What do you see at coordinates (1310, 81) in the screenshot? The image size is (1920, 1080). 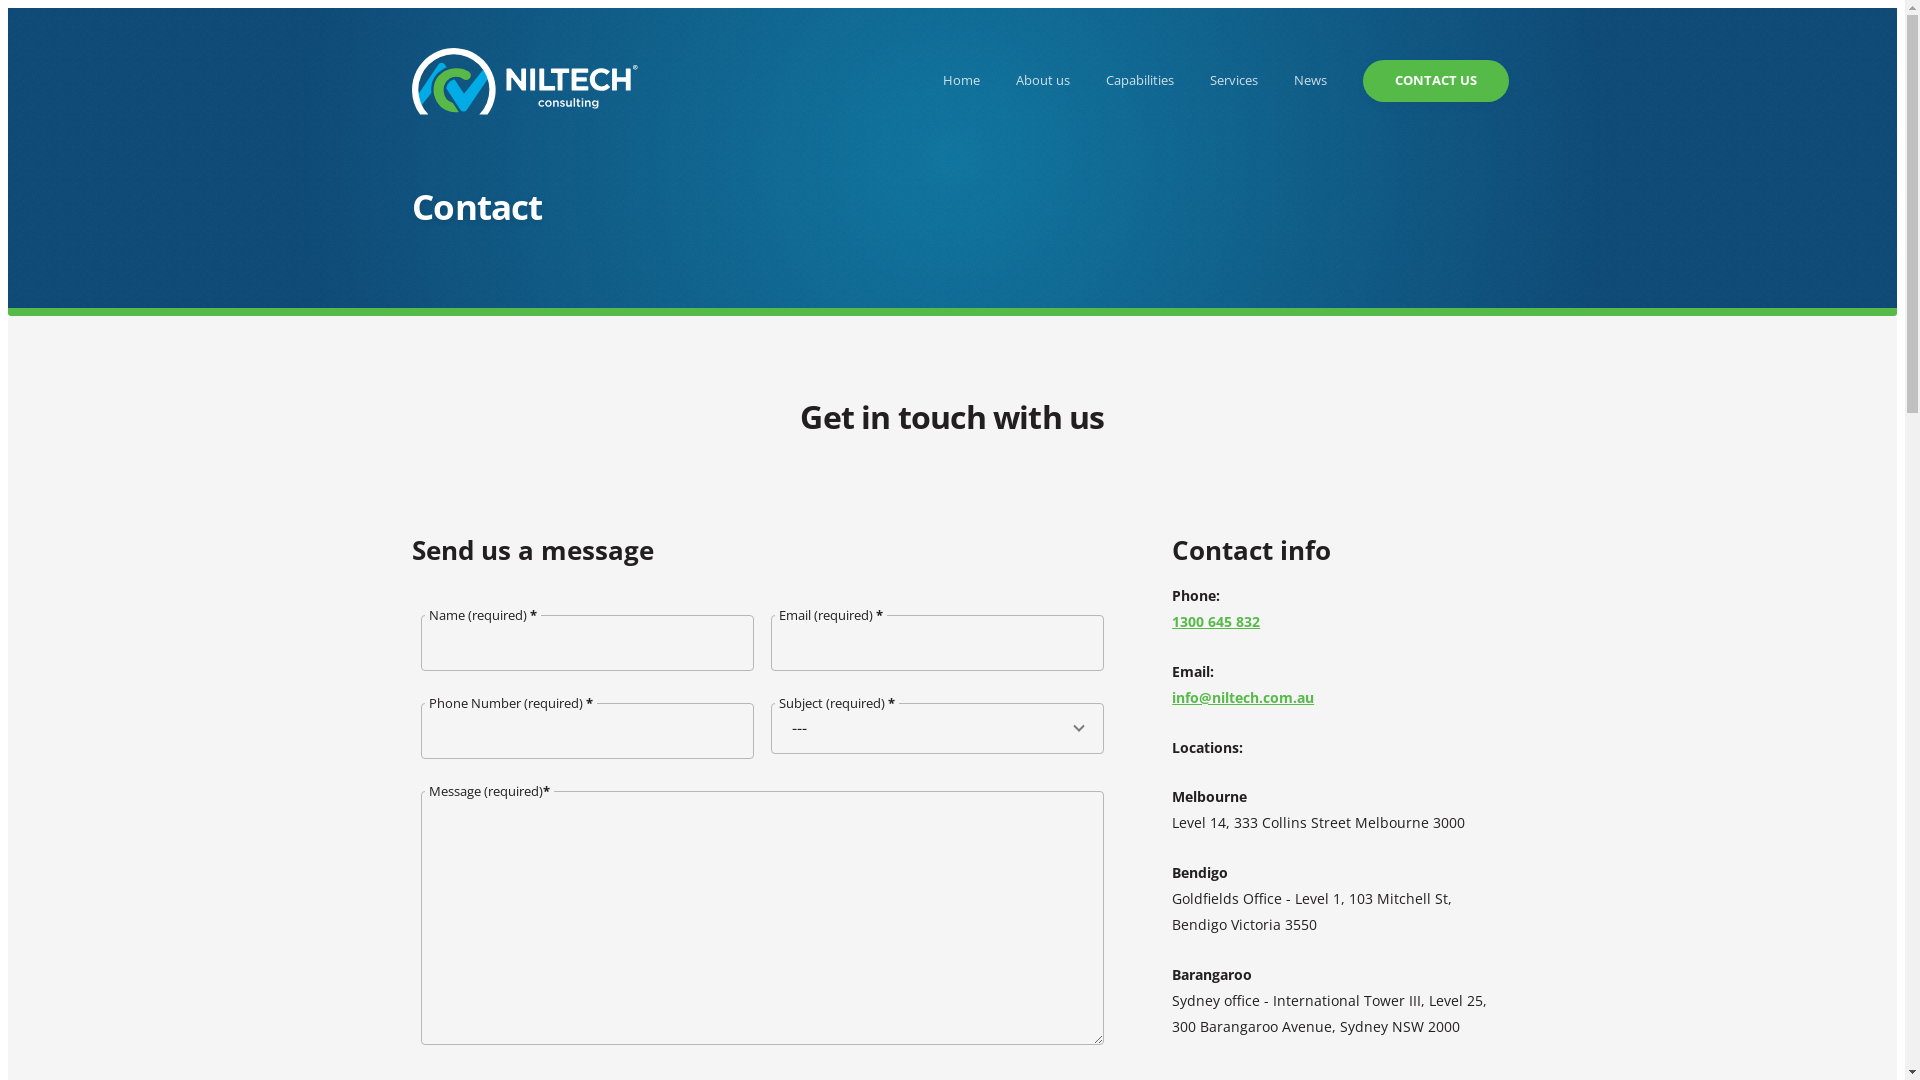 I see `News` at bounding box center [1310, 81].